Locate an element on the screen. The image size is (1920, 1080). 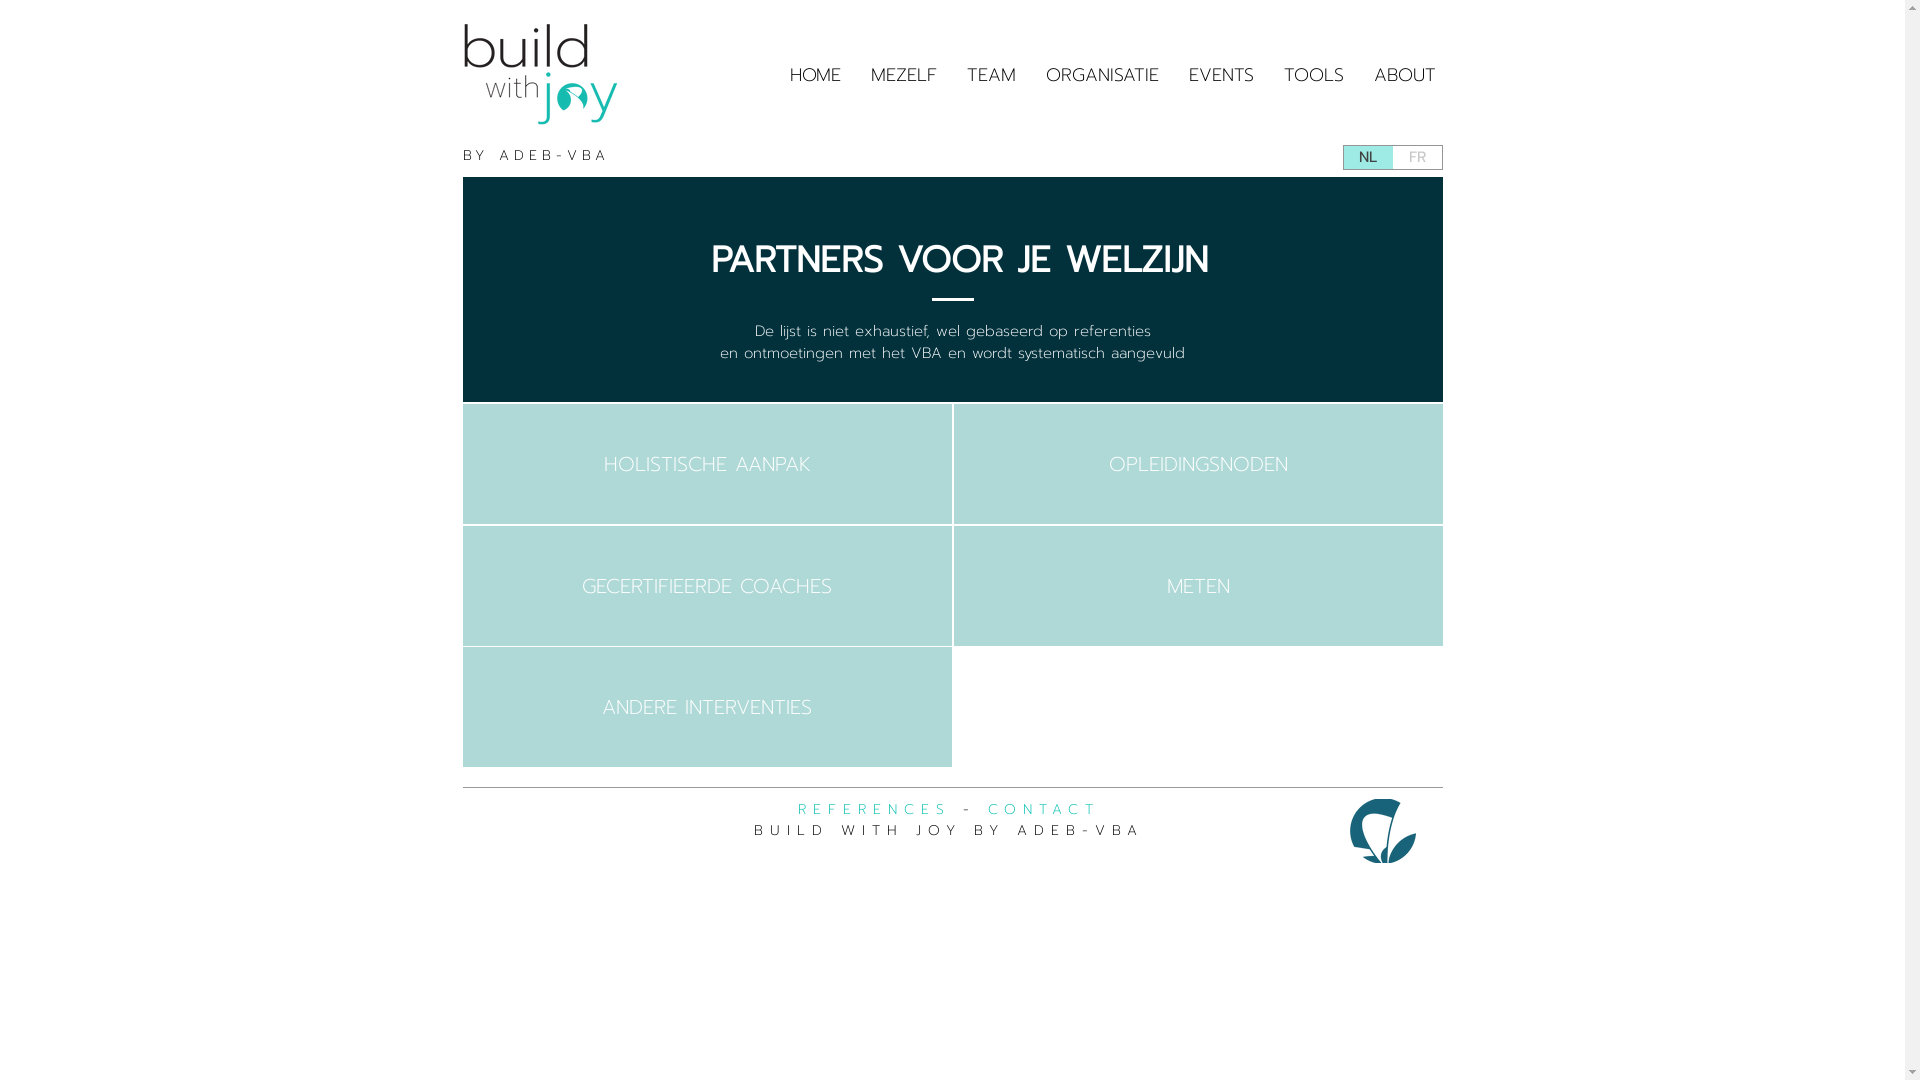
HOME is located at coordinates (814, 75).